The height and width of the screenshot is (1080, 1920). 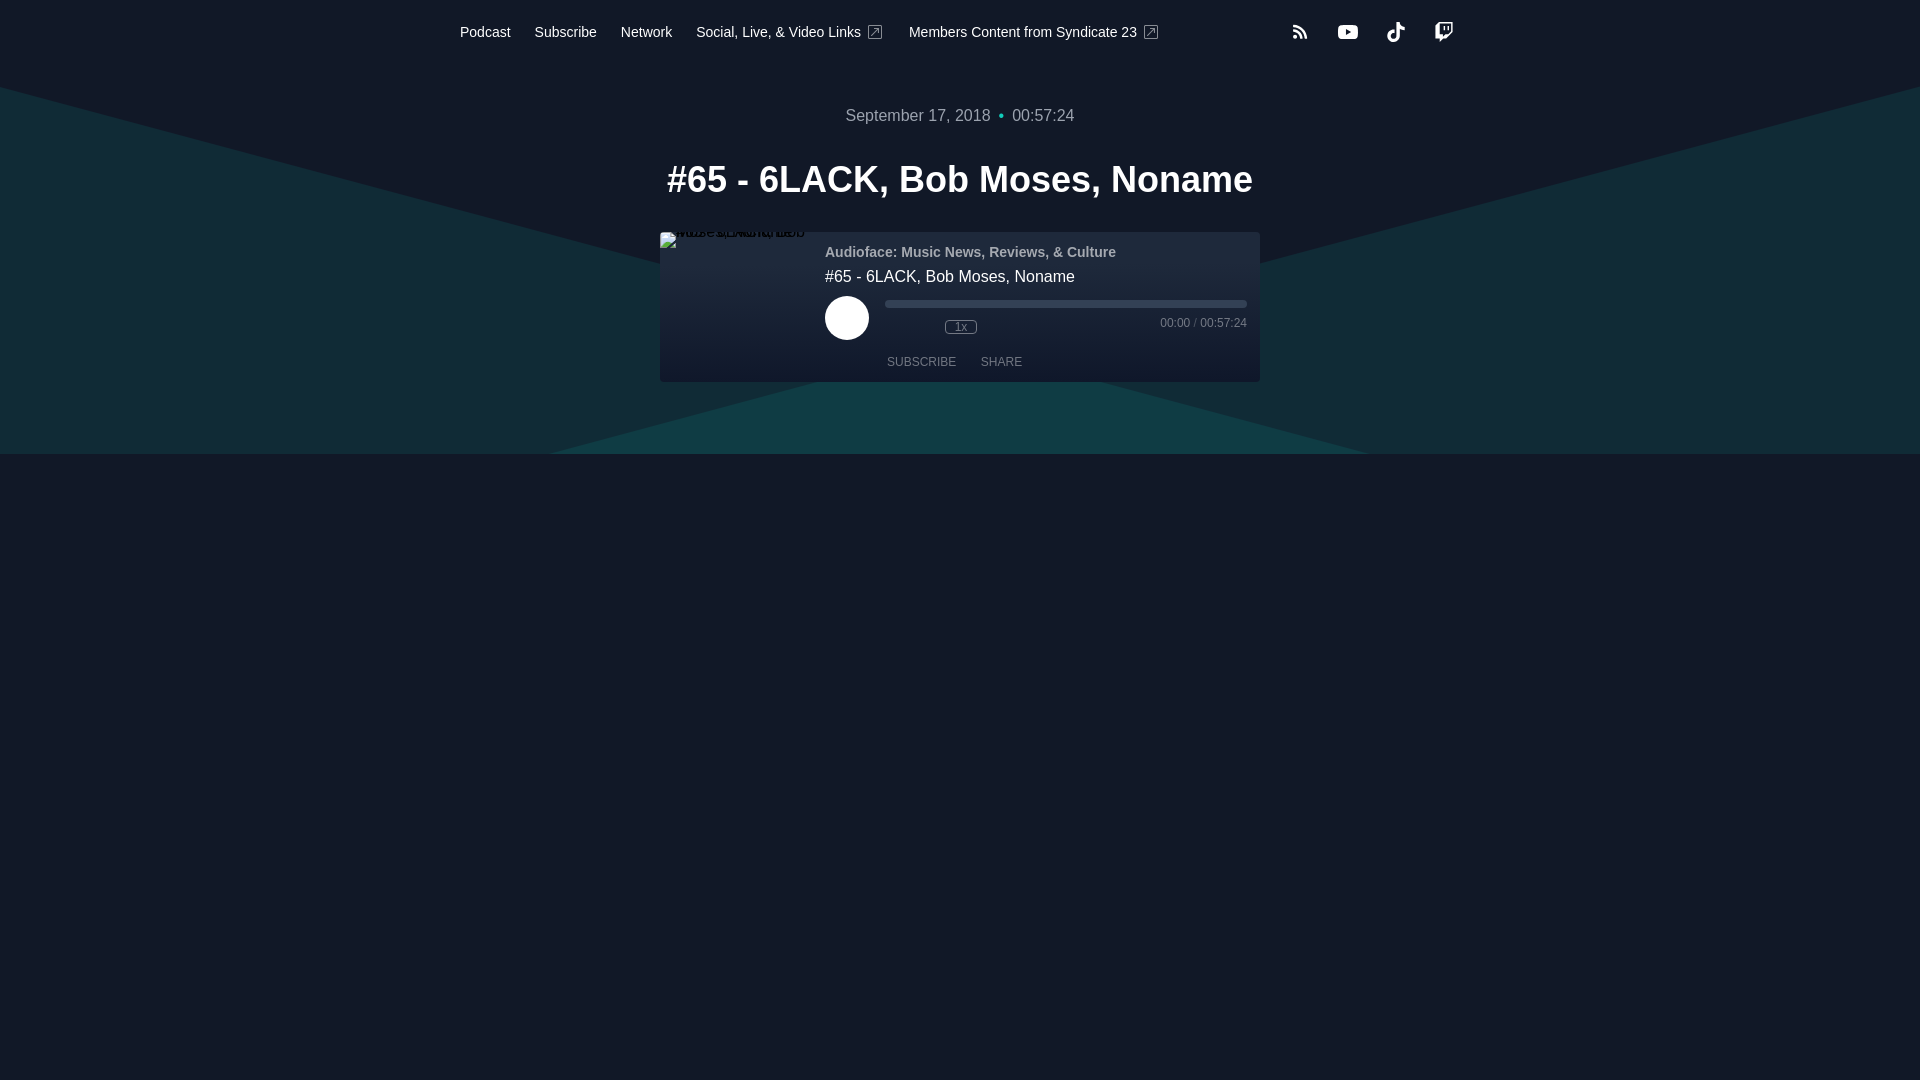 What do you see at coordinates (565, 31) in the screenshot?
I see `Subscribe` at bounding box center [565, 31].